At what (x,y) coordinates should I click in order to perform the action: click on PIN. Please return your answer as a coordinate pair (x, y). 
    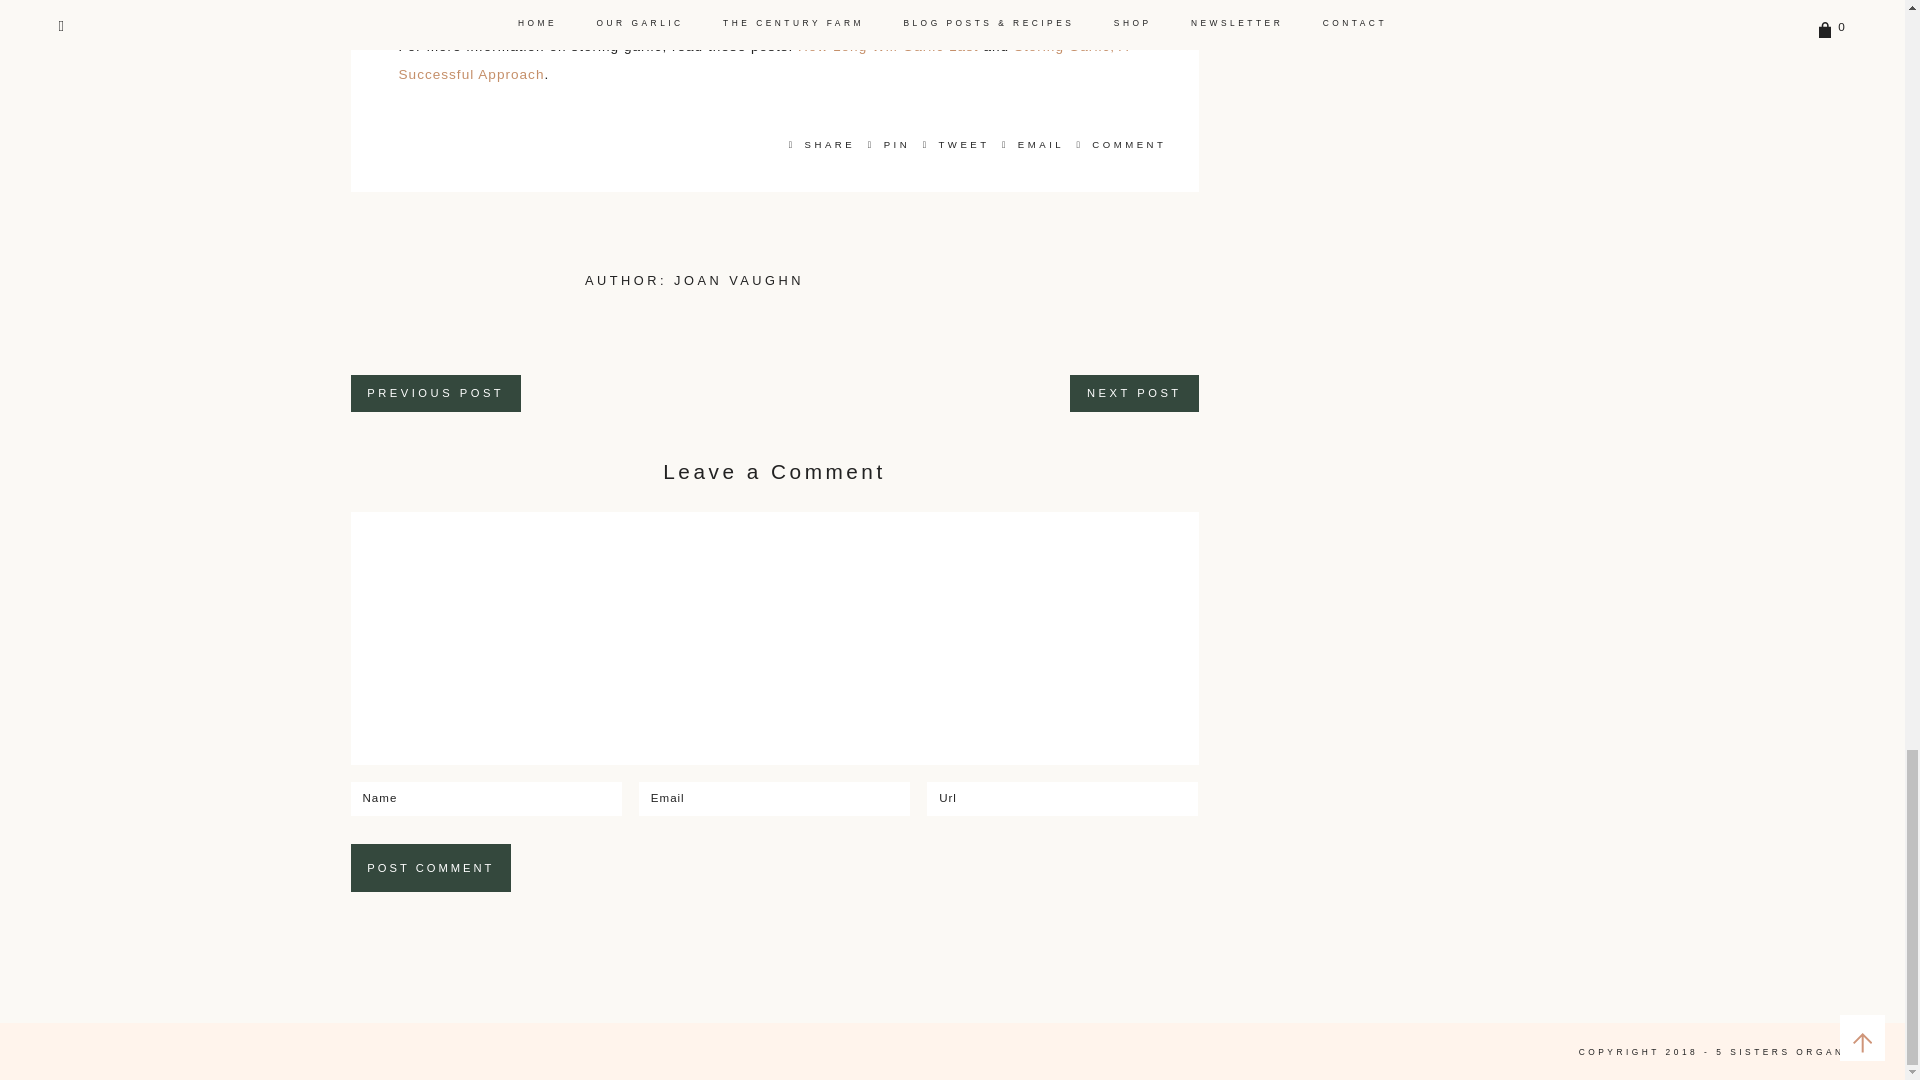
    Looking at the image, I should click on (890, 144).